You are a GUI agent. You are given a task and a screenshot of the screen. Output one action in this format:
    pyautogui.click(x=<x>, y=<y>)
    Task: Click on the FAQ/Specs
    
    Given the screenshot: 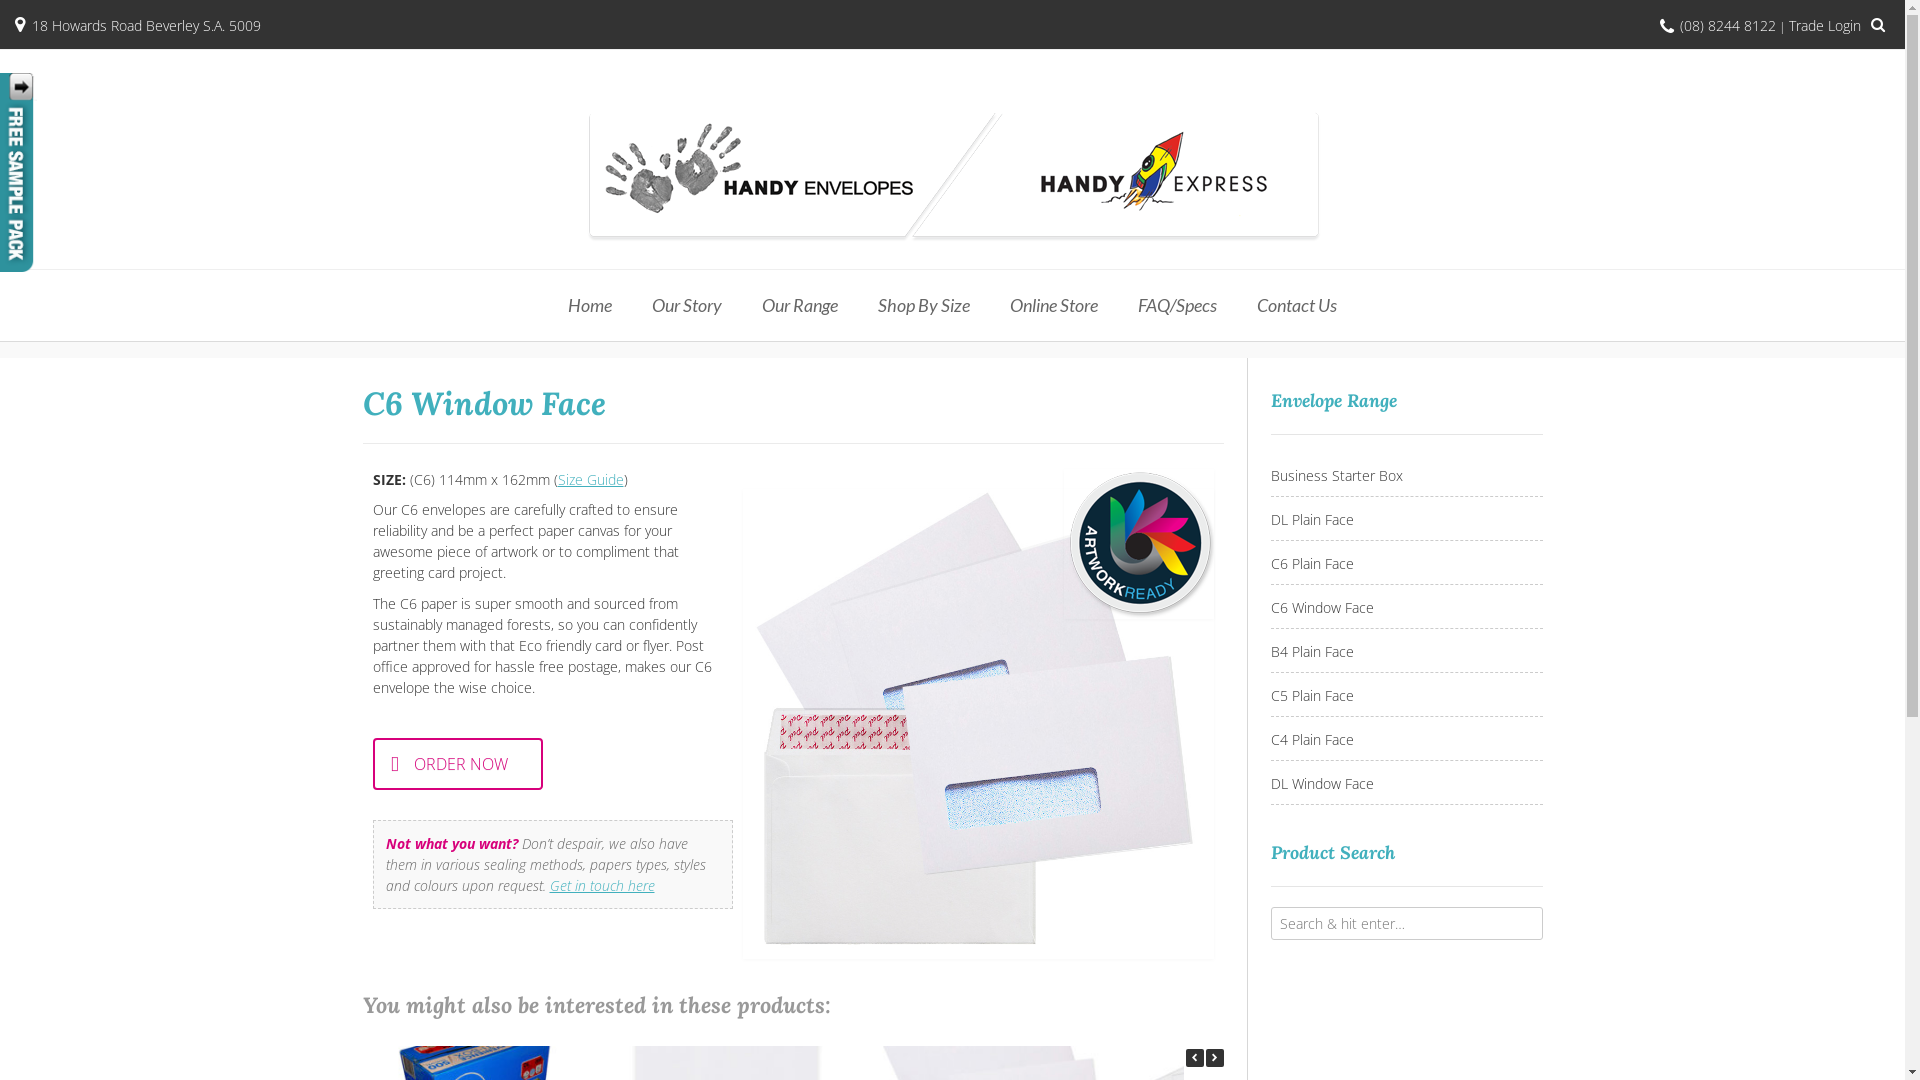 What is the action you would take?
    pyautogui.click(x=1178, y=306)
    